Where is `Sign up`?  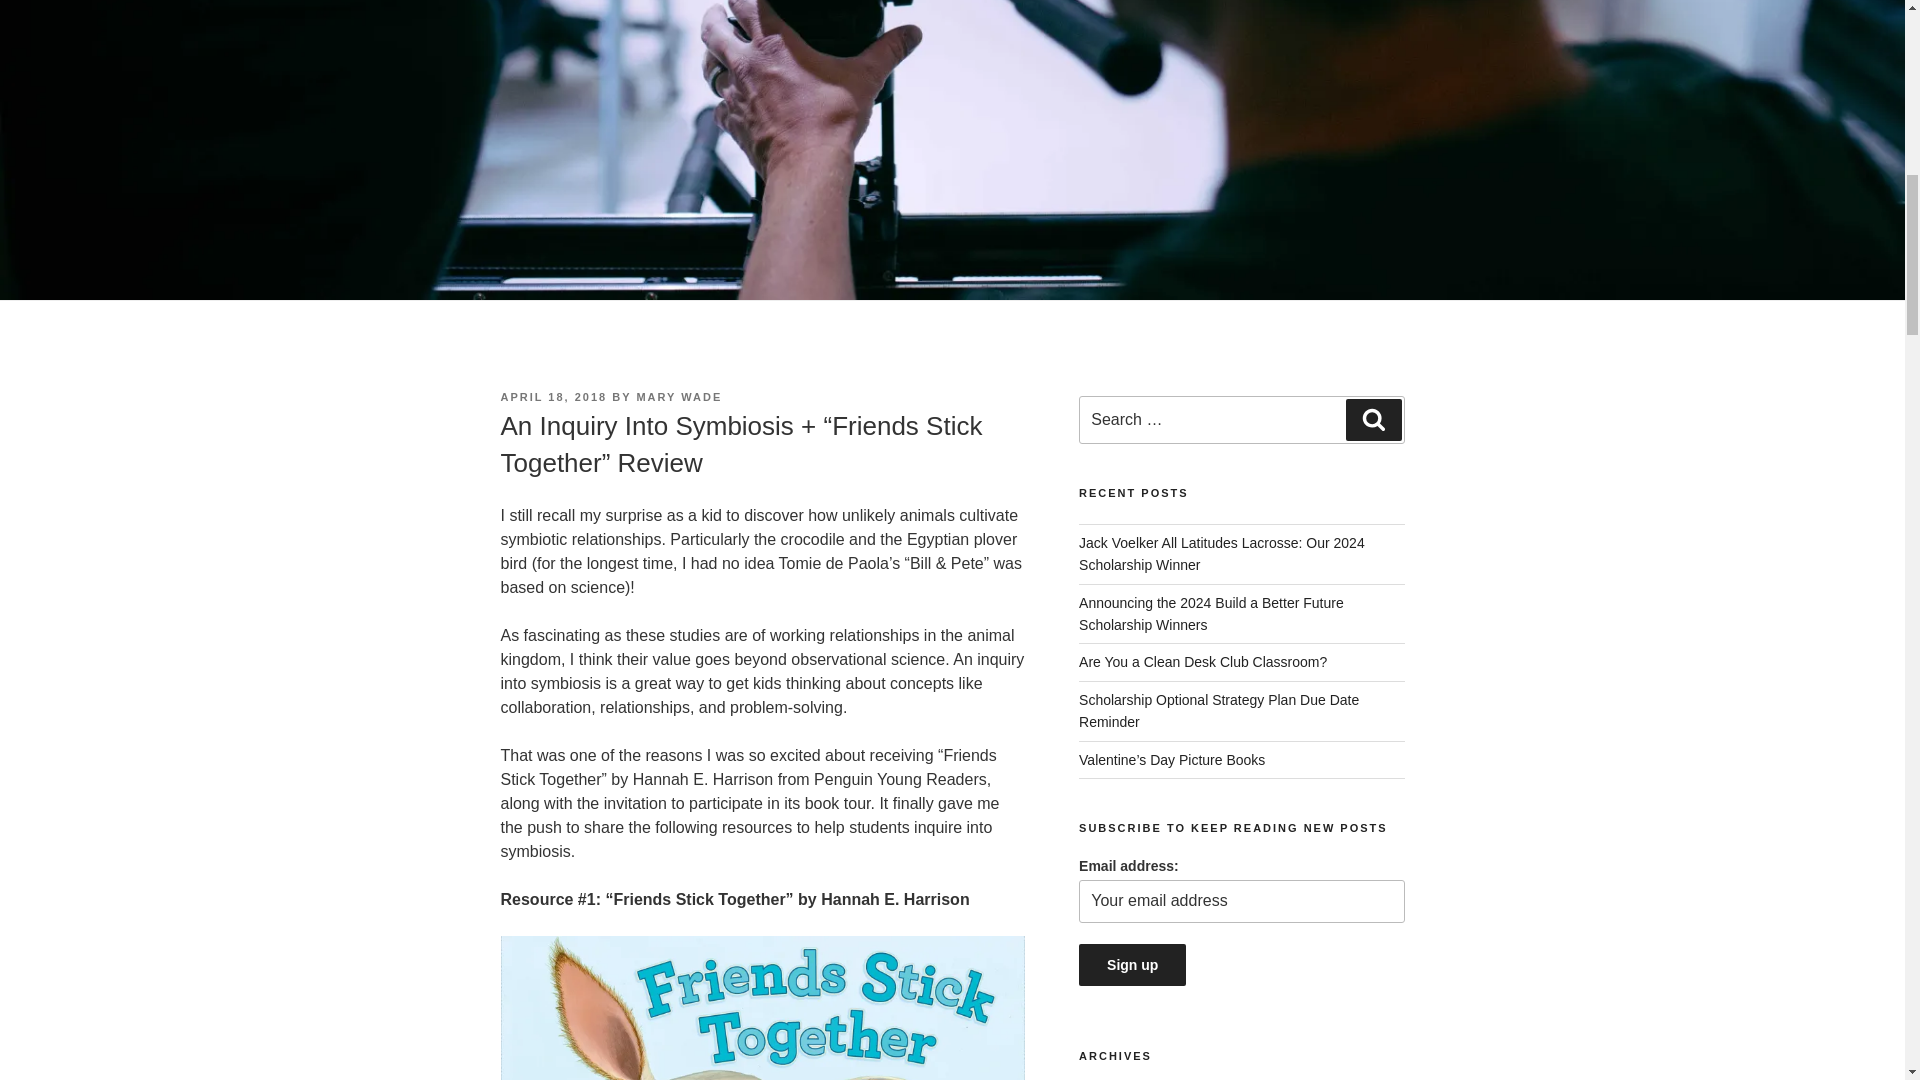 Sign up is located at coordinates (1132, 964).